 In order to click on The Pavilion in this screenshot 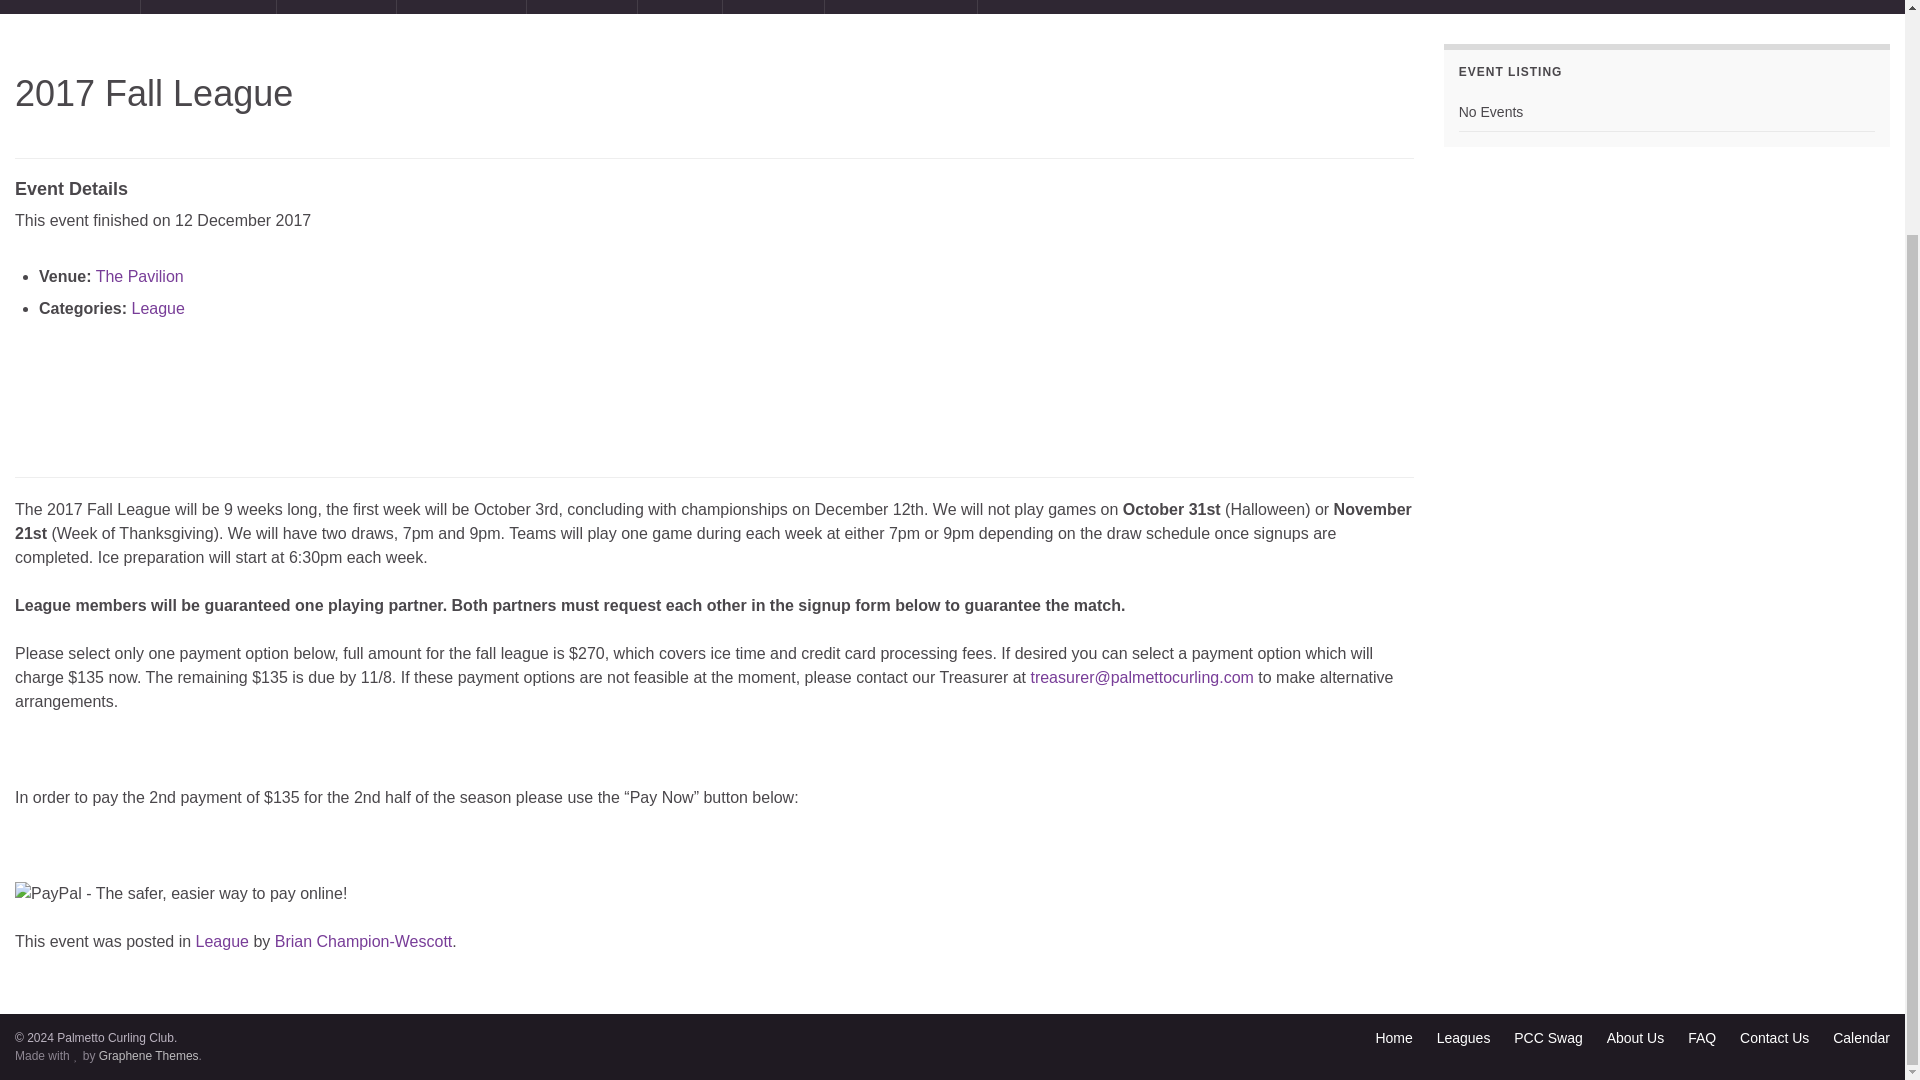, I will do `click(140, 276)`.